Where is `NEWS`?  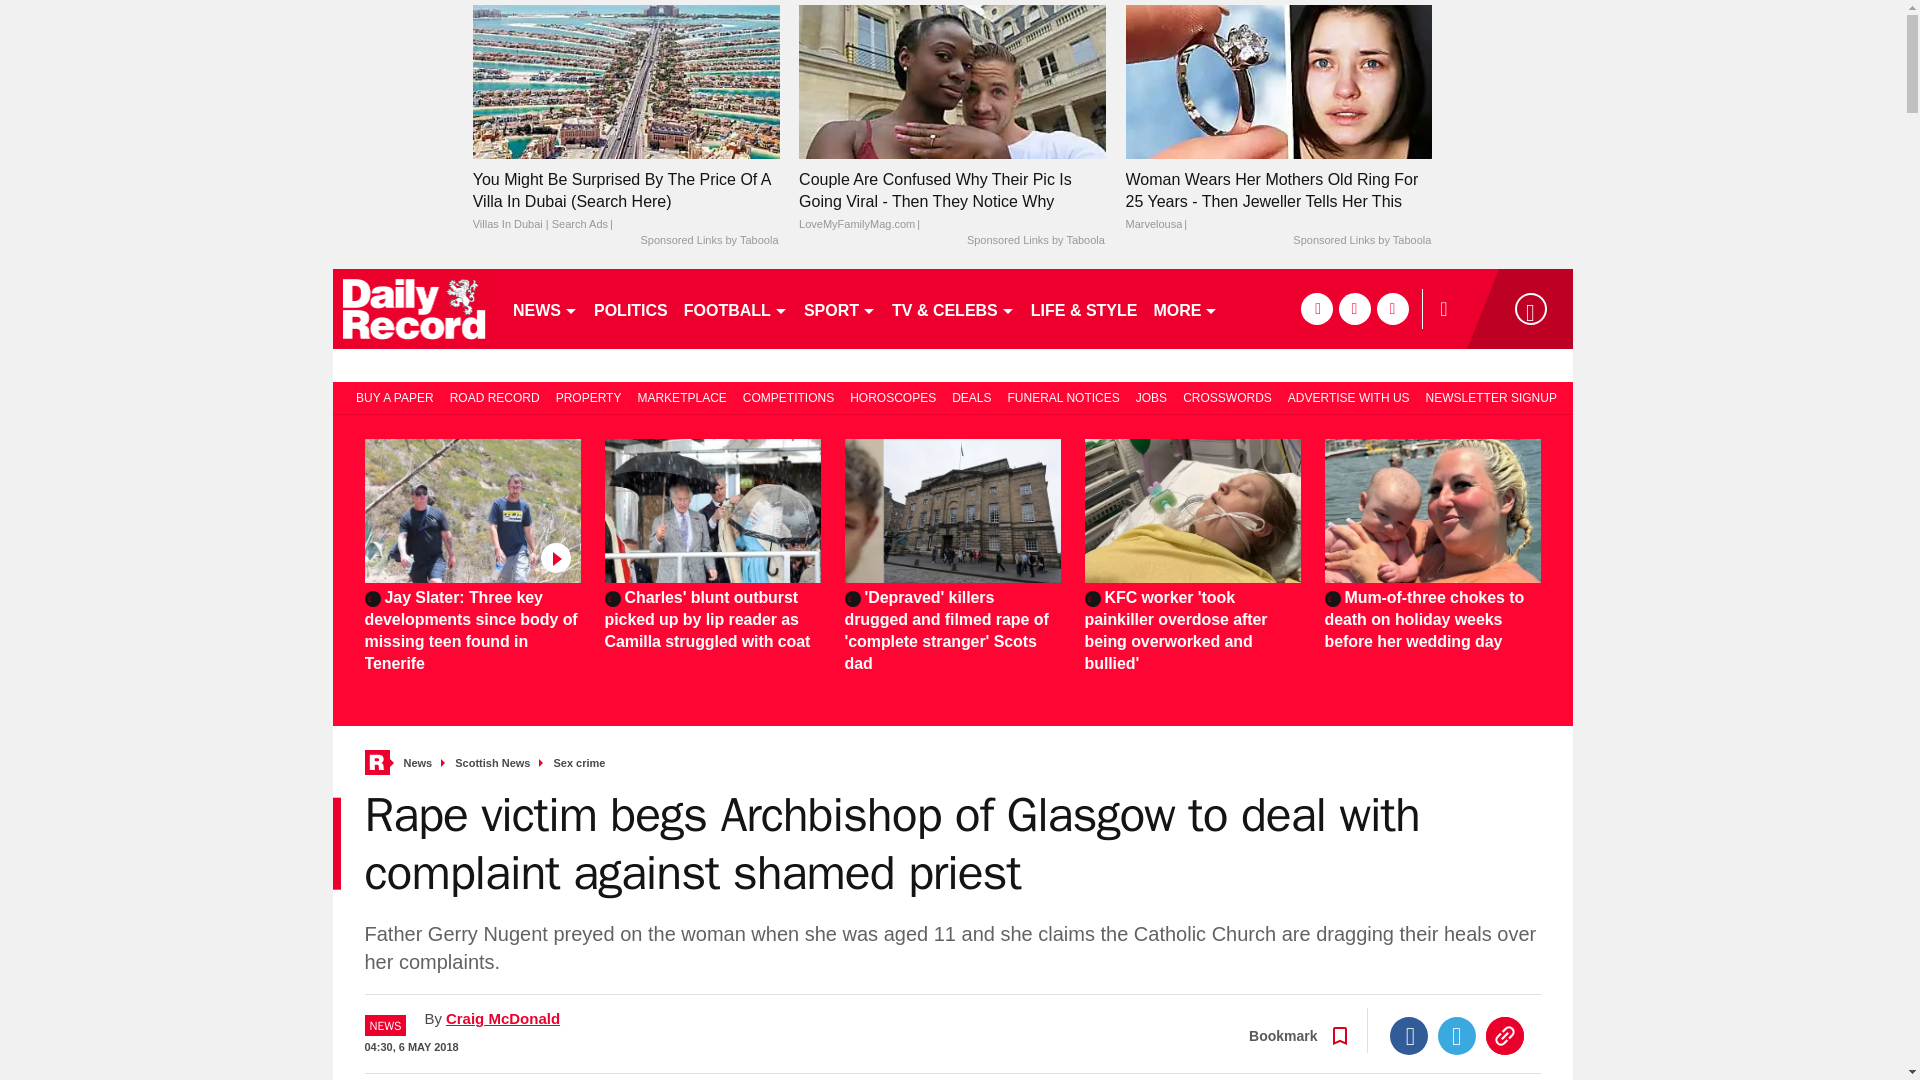 NEWS is located at coordinates (544, 308).